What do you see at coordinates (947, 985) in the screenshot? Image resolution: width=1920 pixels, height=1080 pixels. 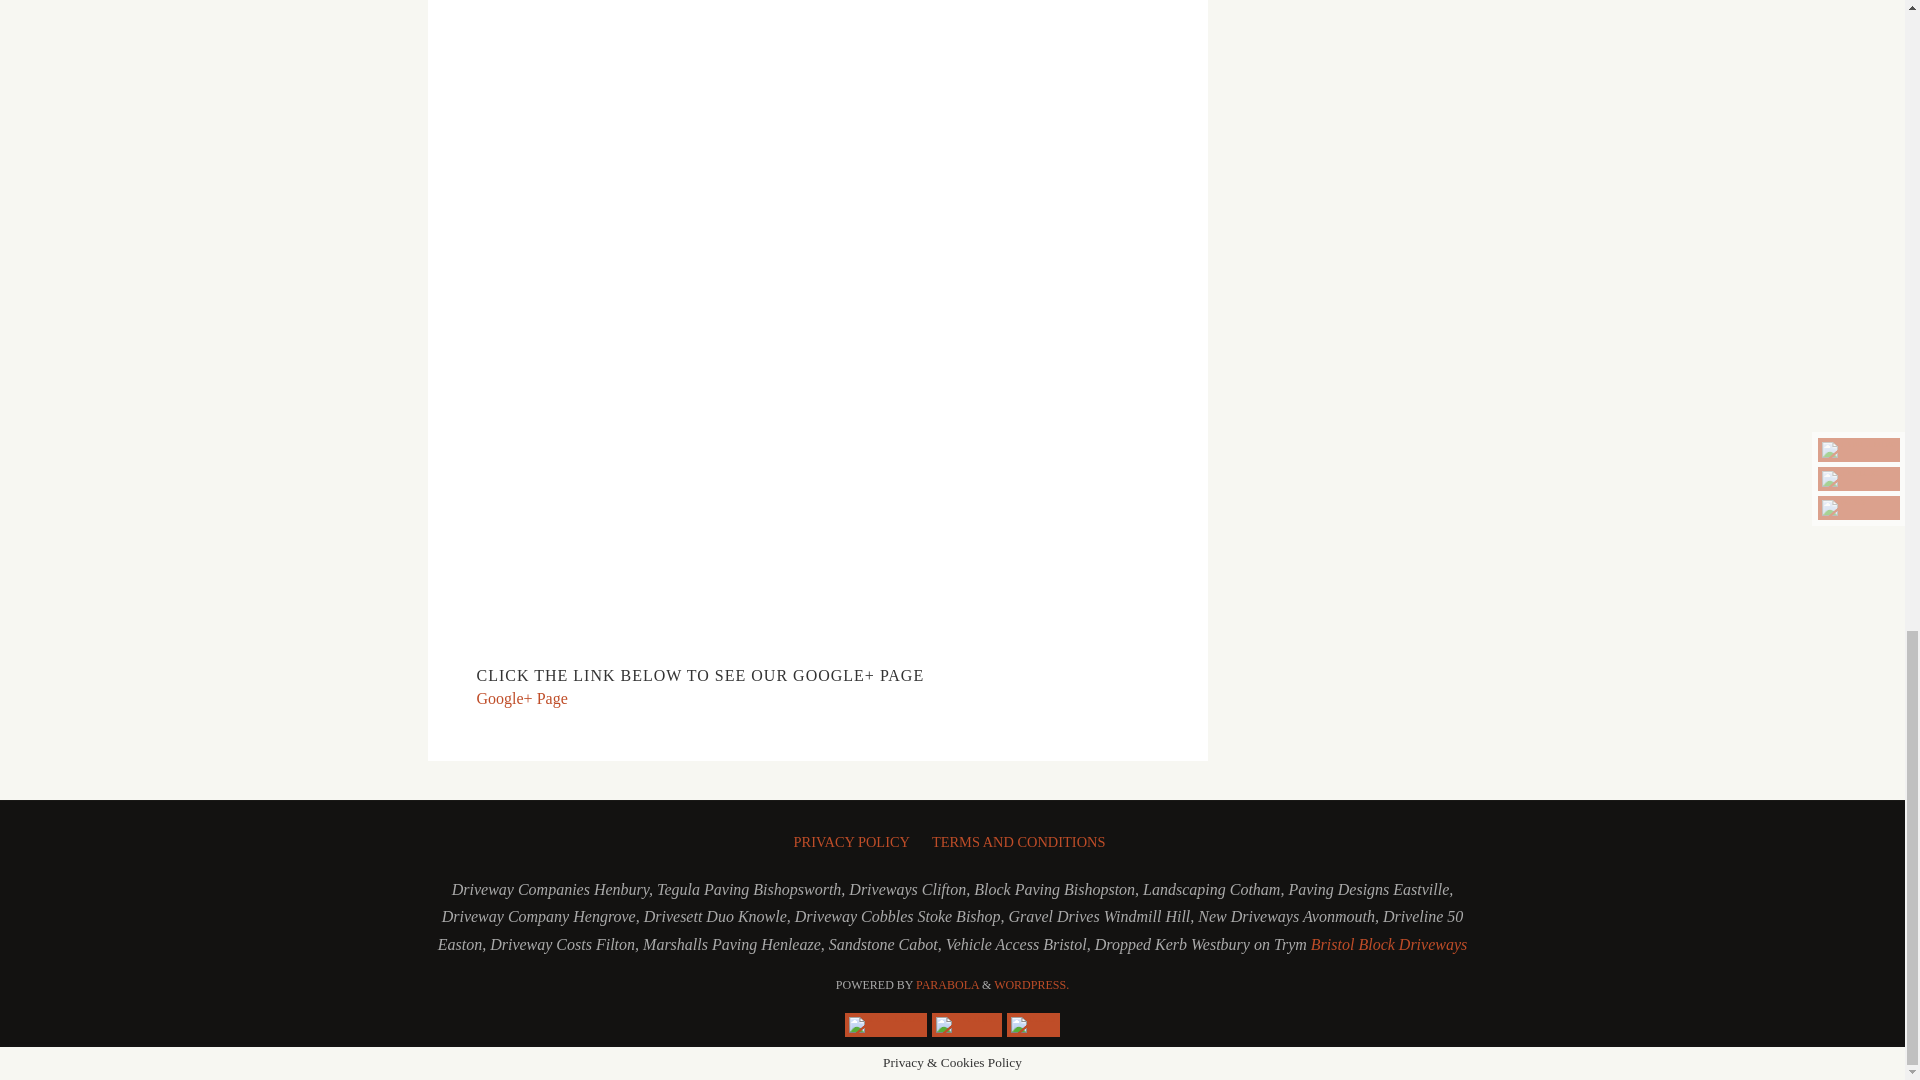 I see `Parabola Theme by Cryout Creations` at bounding box center [947, 985].